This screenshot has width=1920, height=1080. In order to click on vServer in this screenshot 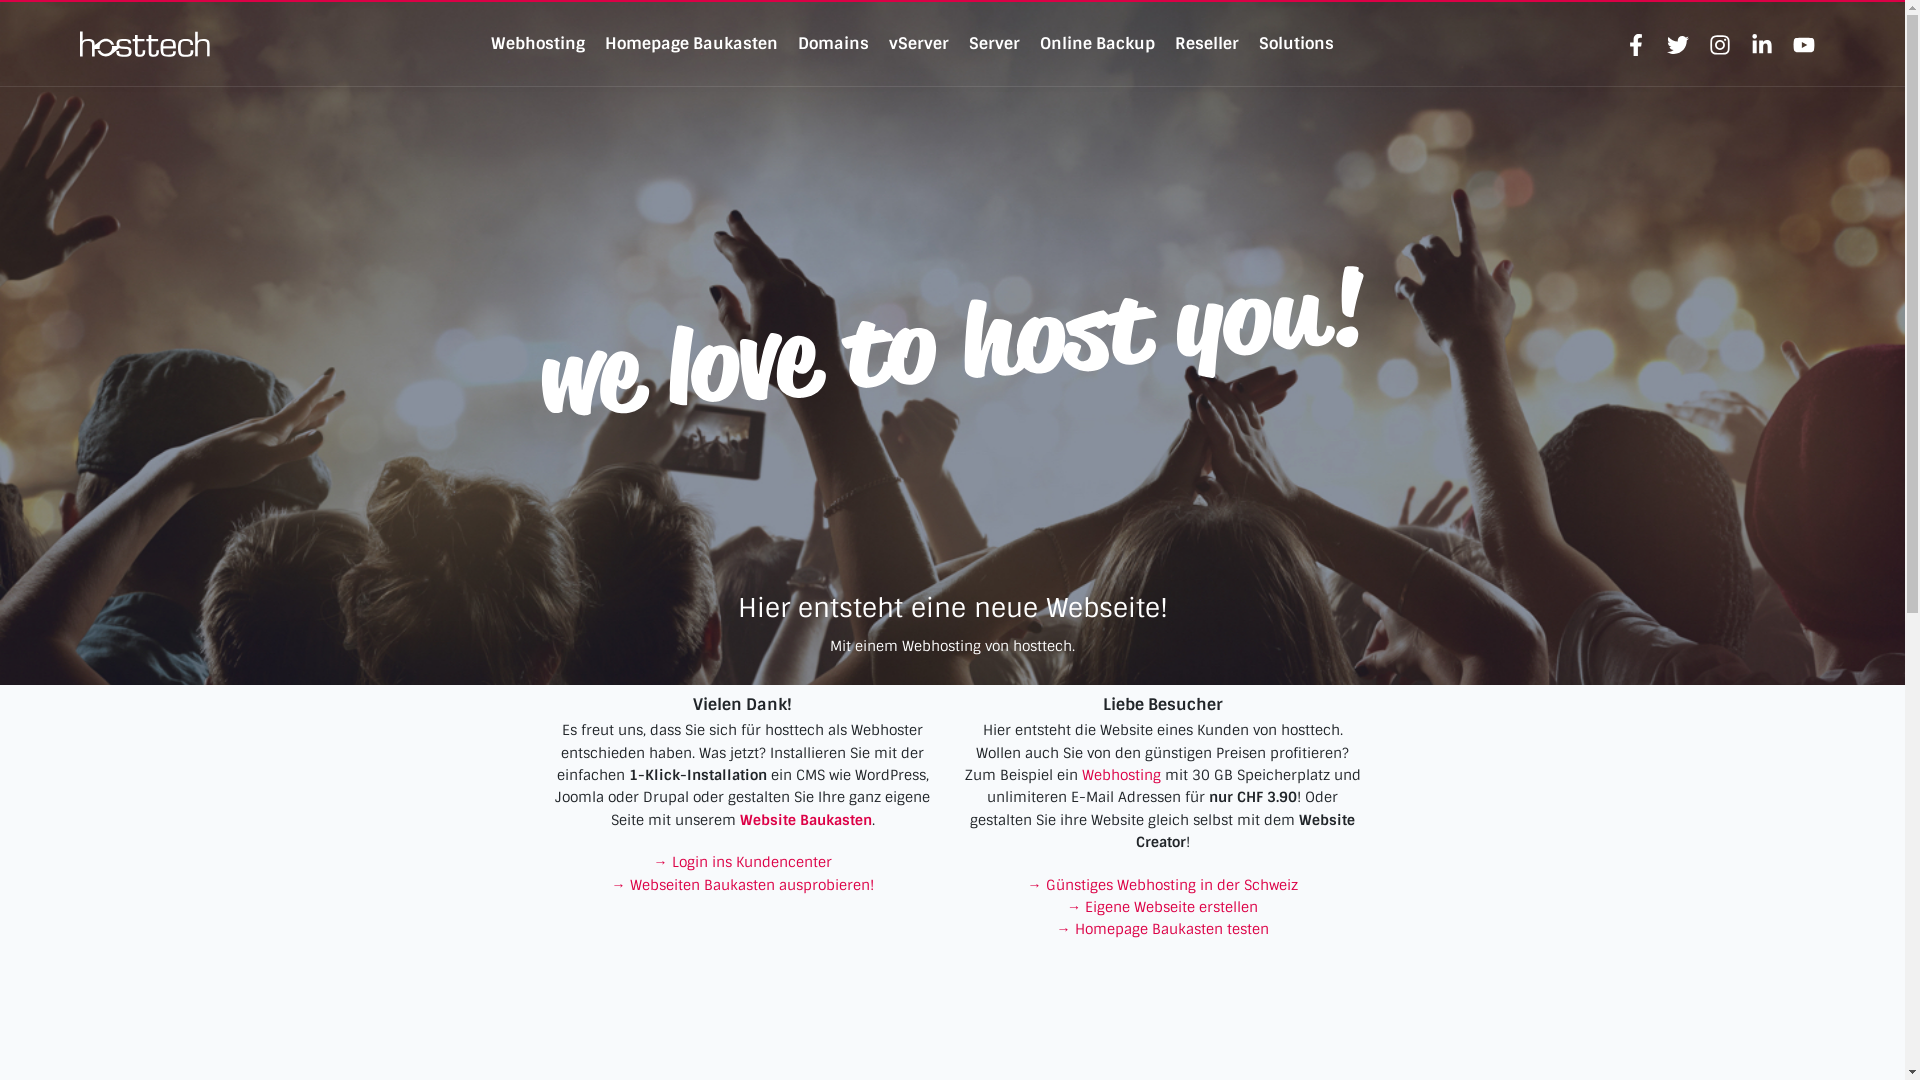, I will do `click(919, 44)`.